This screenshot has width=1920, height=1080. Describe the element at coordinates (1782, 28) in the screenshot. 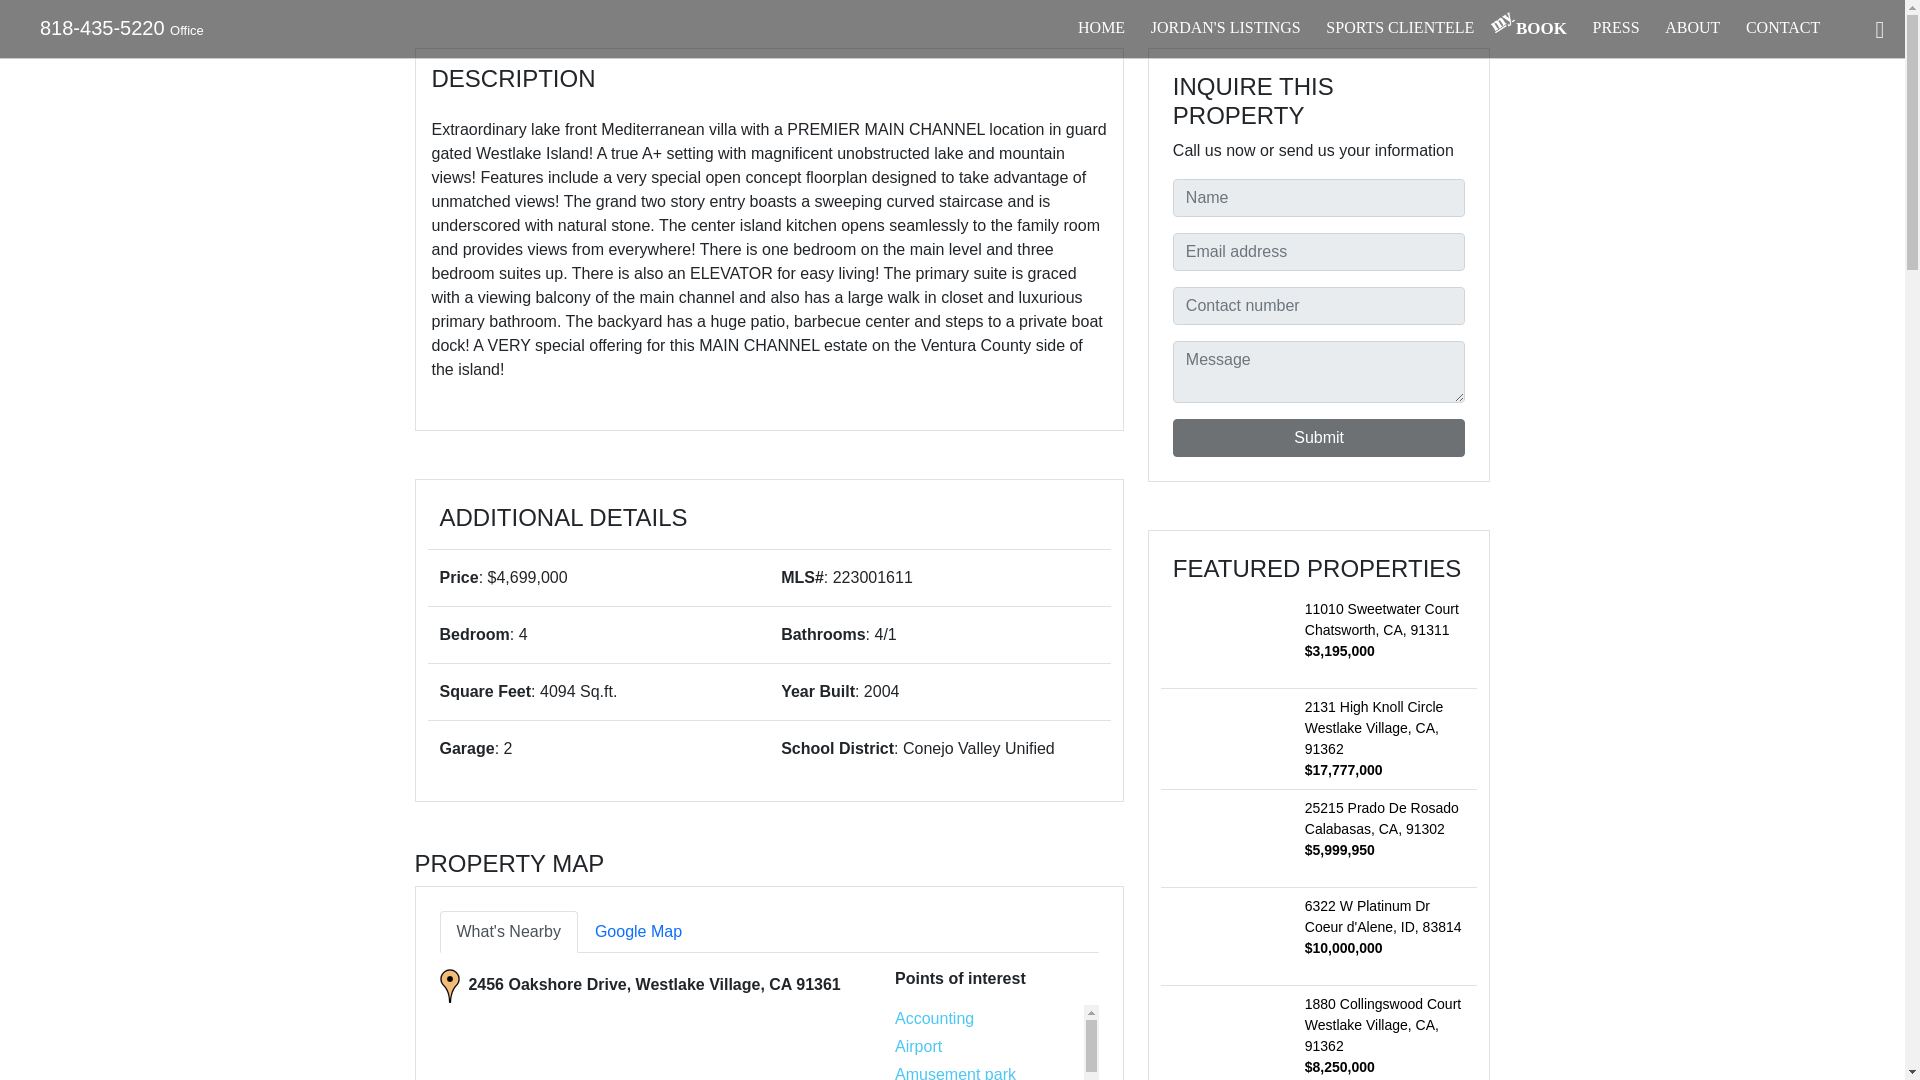

I see `CONTACT` at that location.